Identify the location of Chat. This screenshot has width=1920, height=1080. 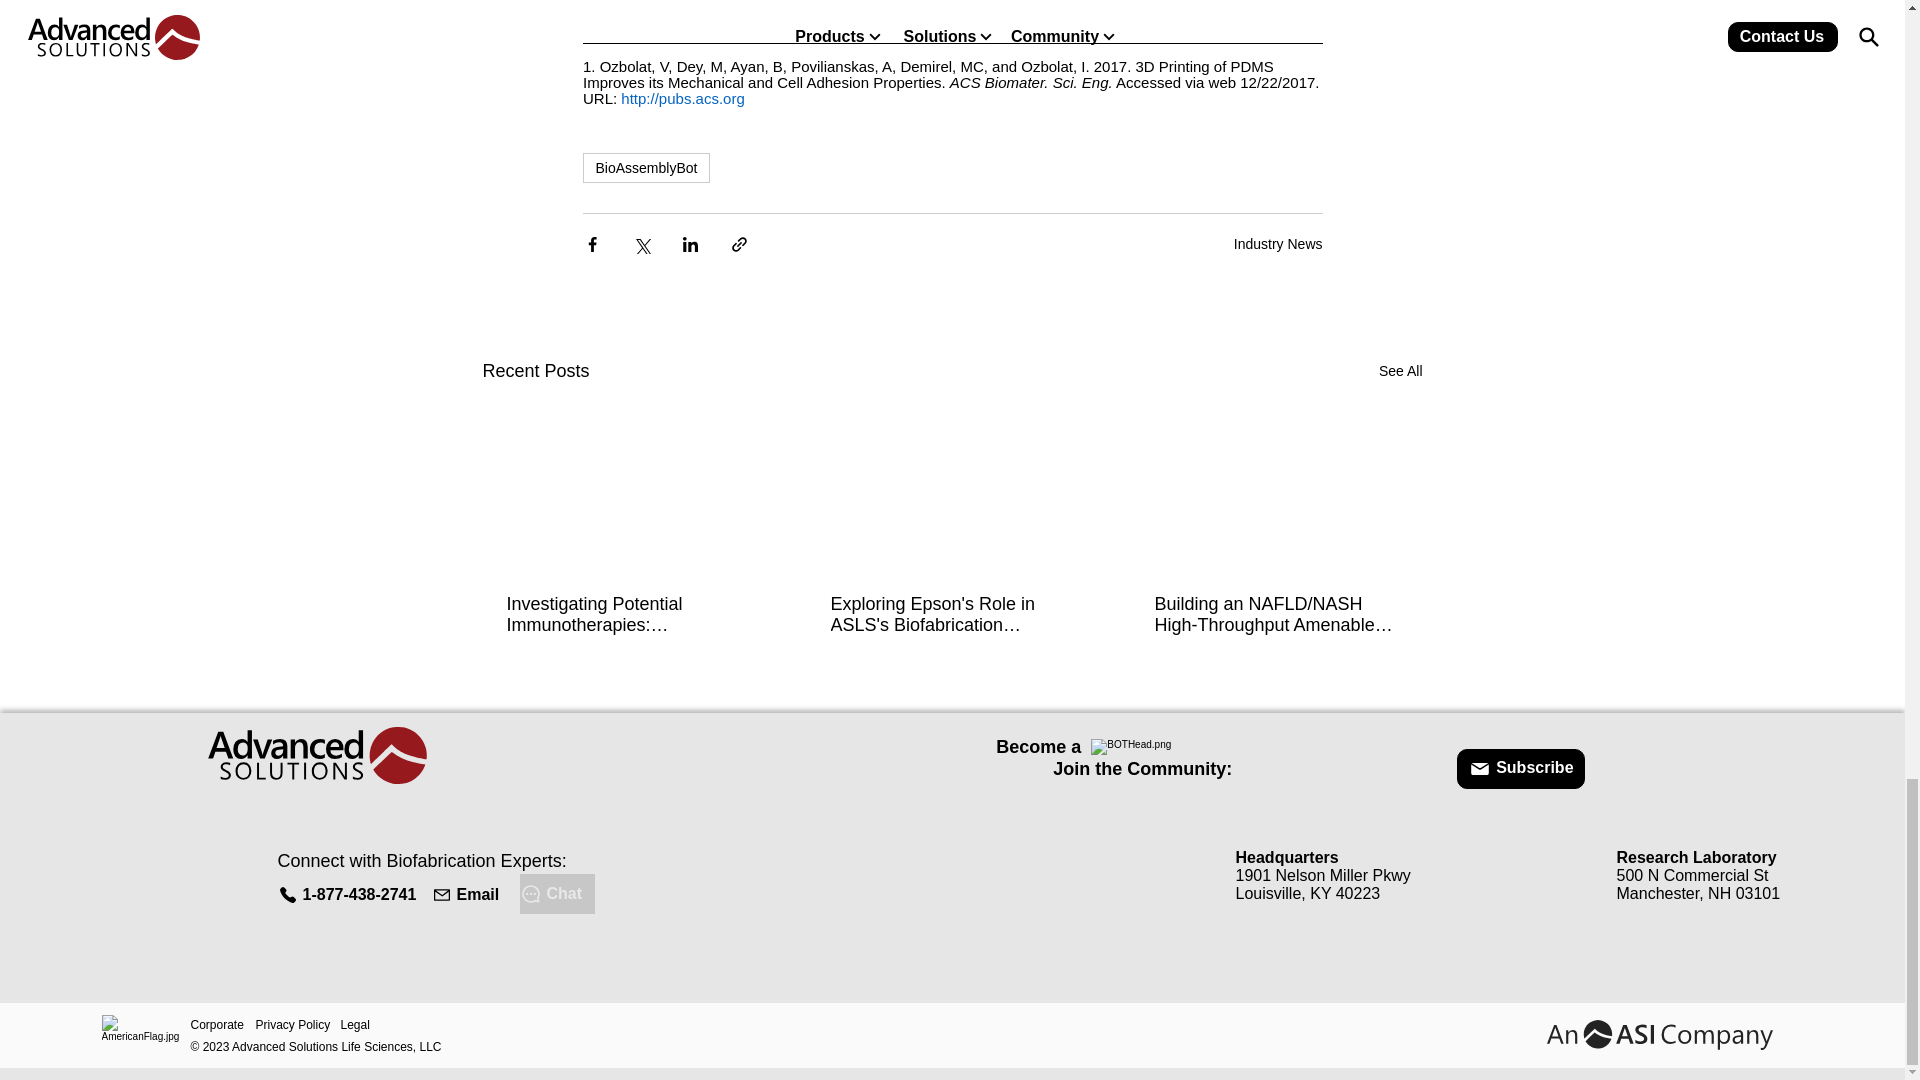
(558, 893).